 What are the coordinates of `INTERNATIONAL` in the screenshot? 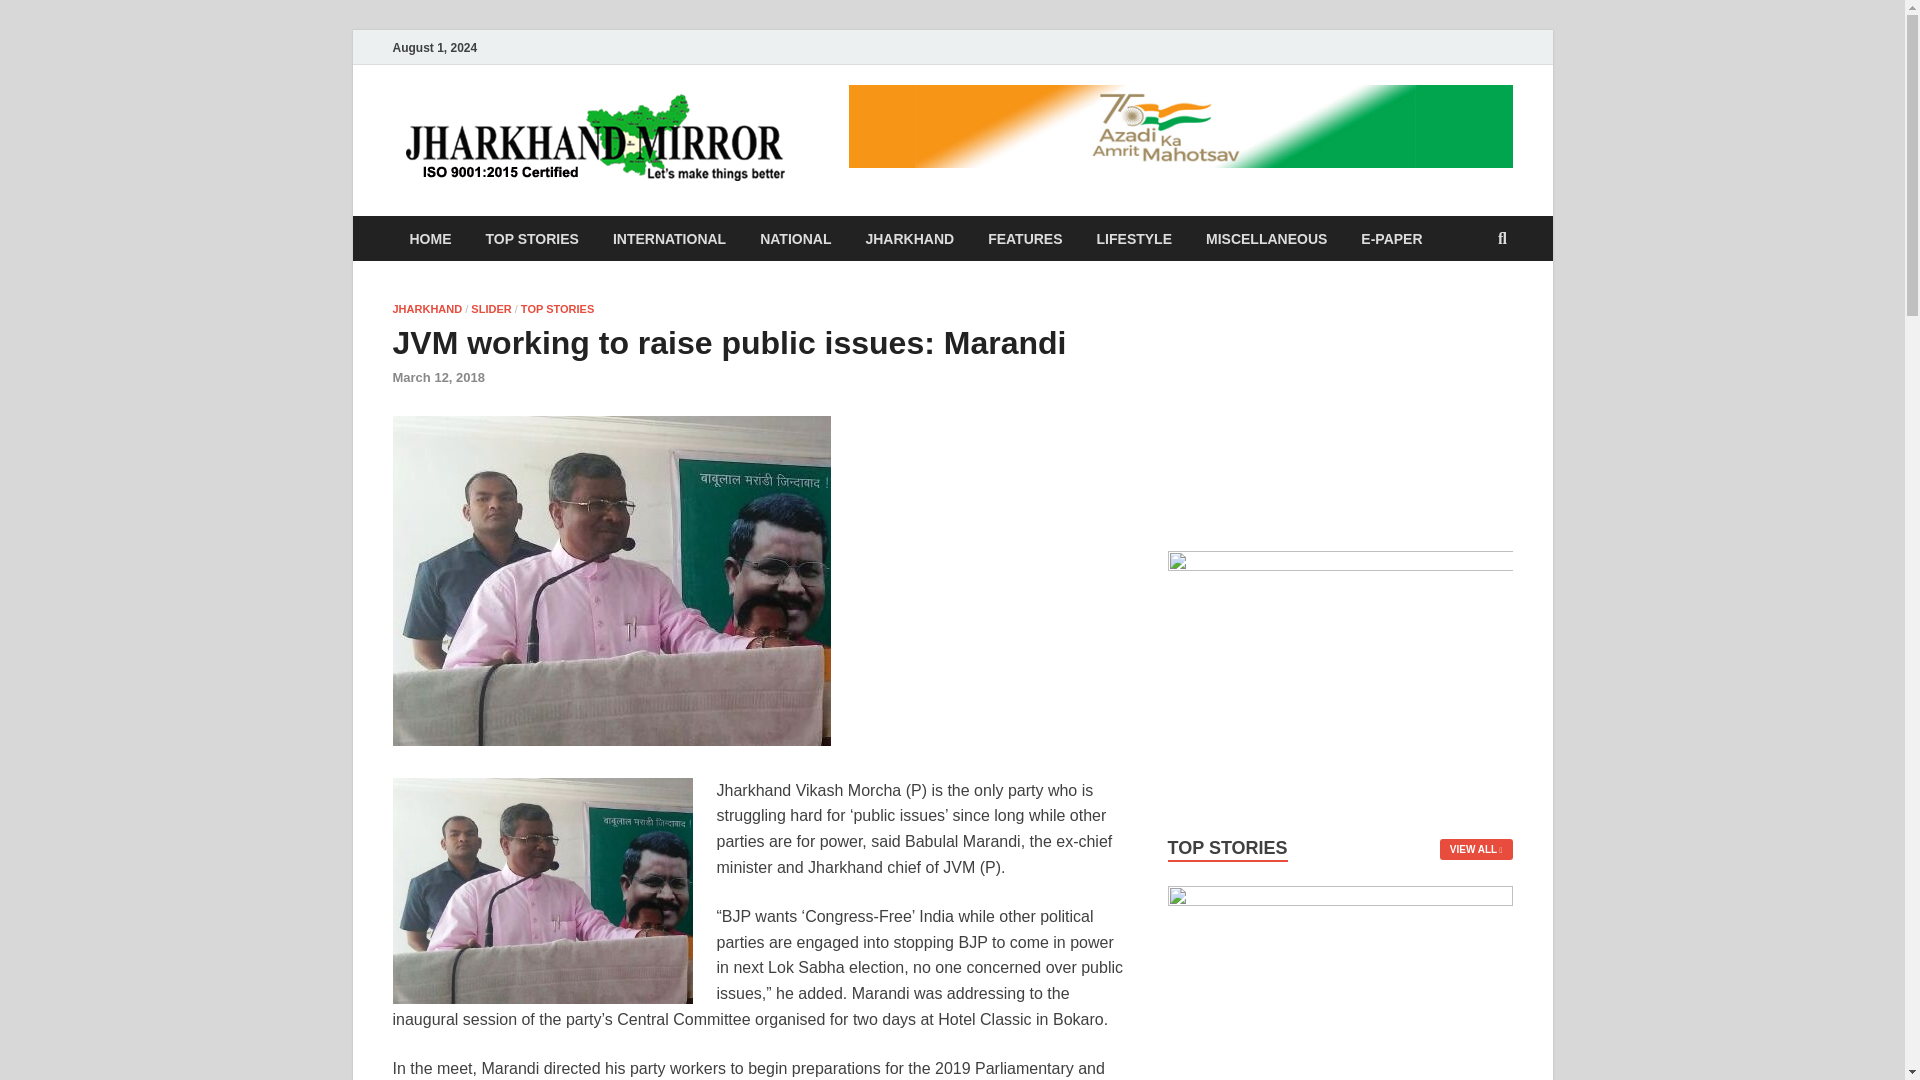 It's located at (669, 238).